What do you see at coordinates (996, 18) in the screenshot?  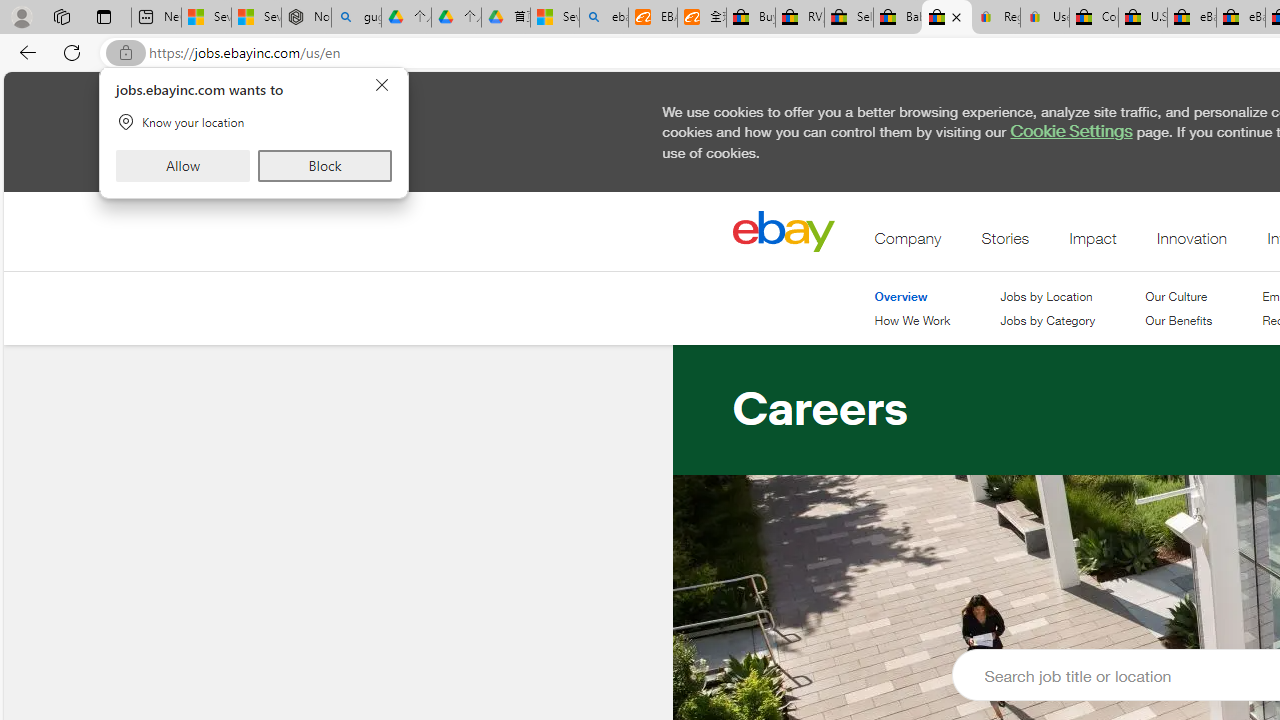 I see `Register: Create a personal eBay account` at bounding box center [996, 18].